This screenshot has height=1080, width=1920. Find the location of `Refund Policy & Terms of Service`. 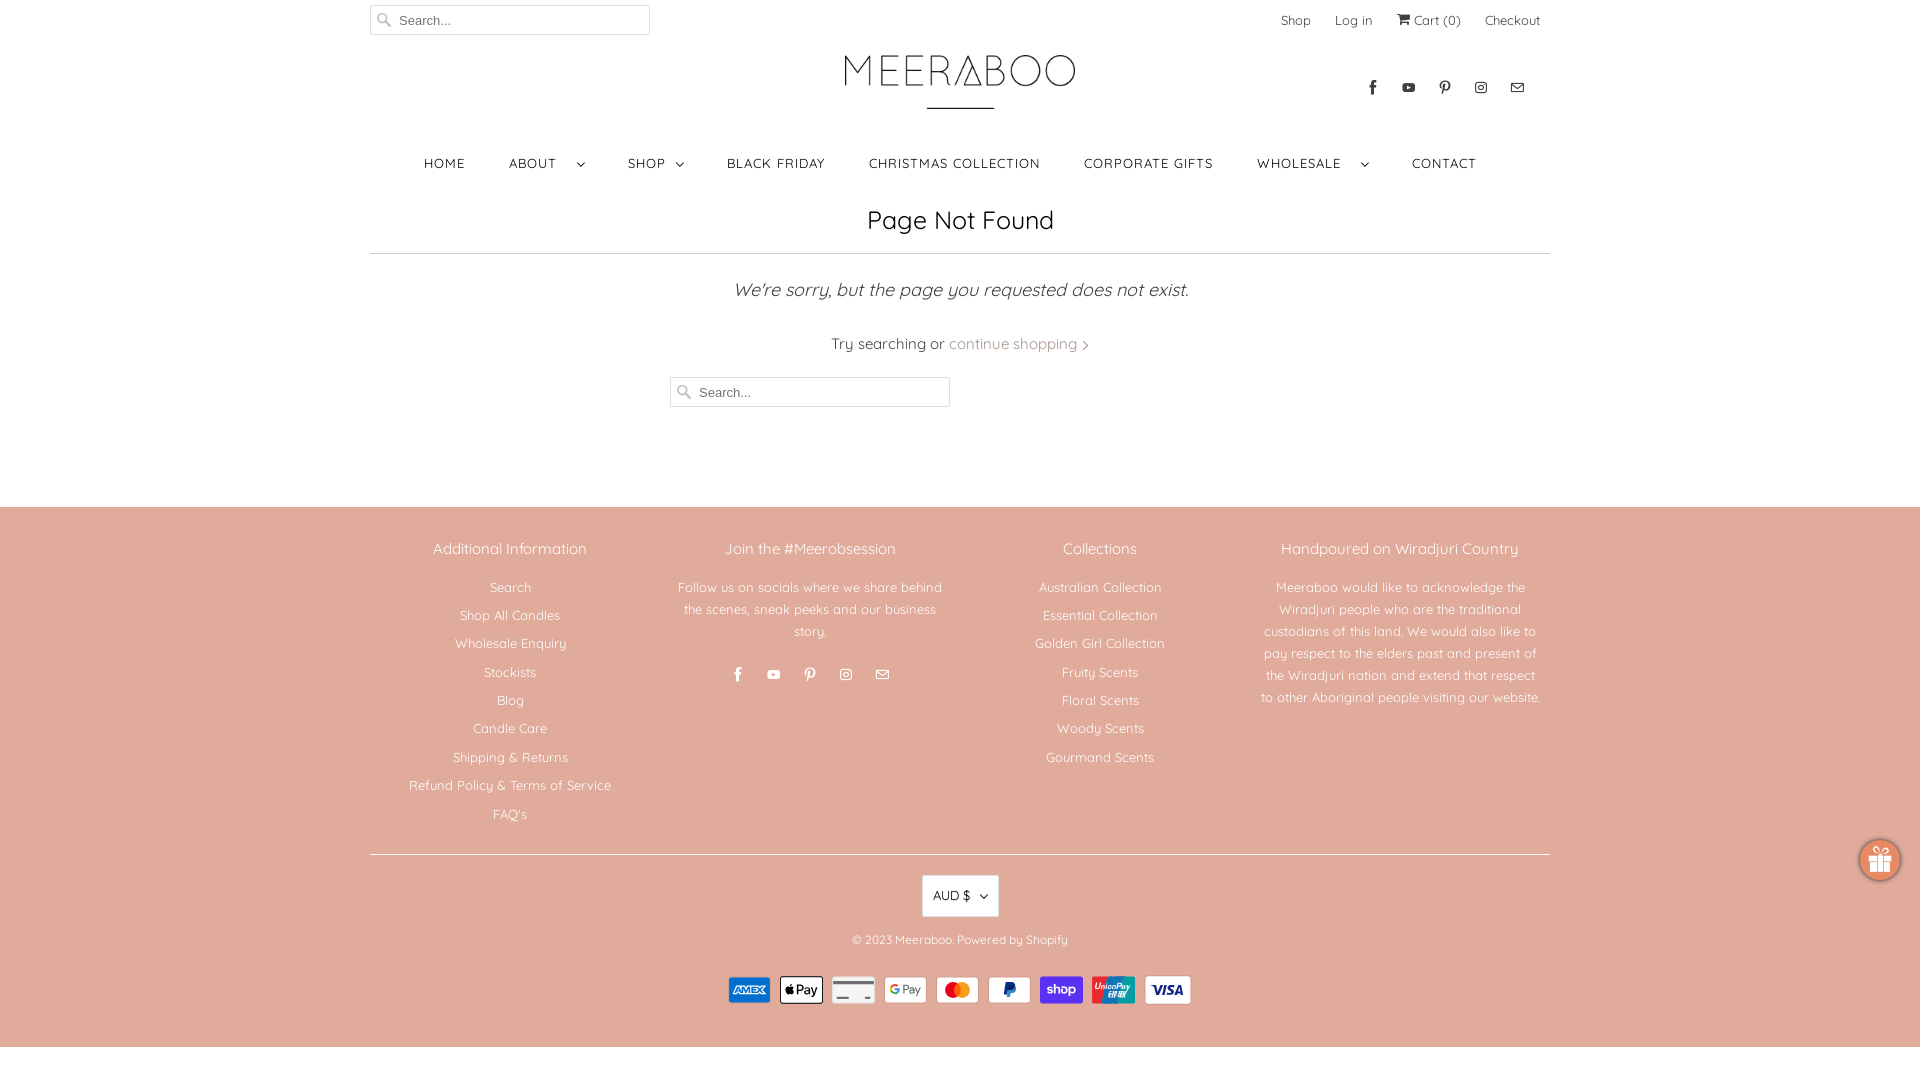

Refund Policy & Terms of Service is located at coordinates (510, 785).